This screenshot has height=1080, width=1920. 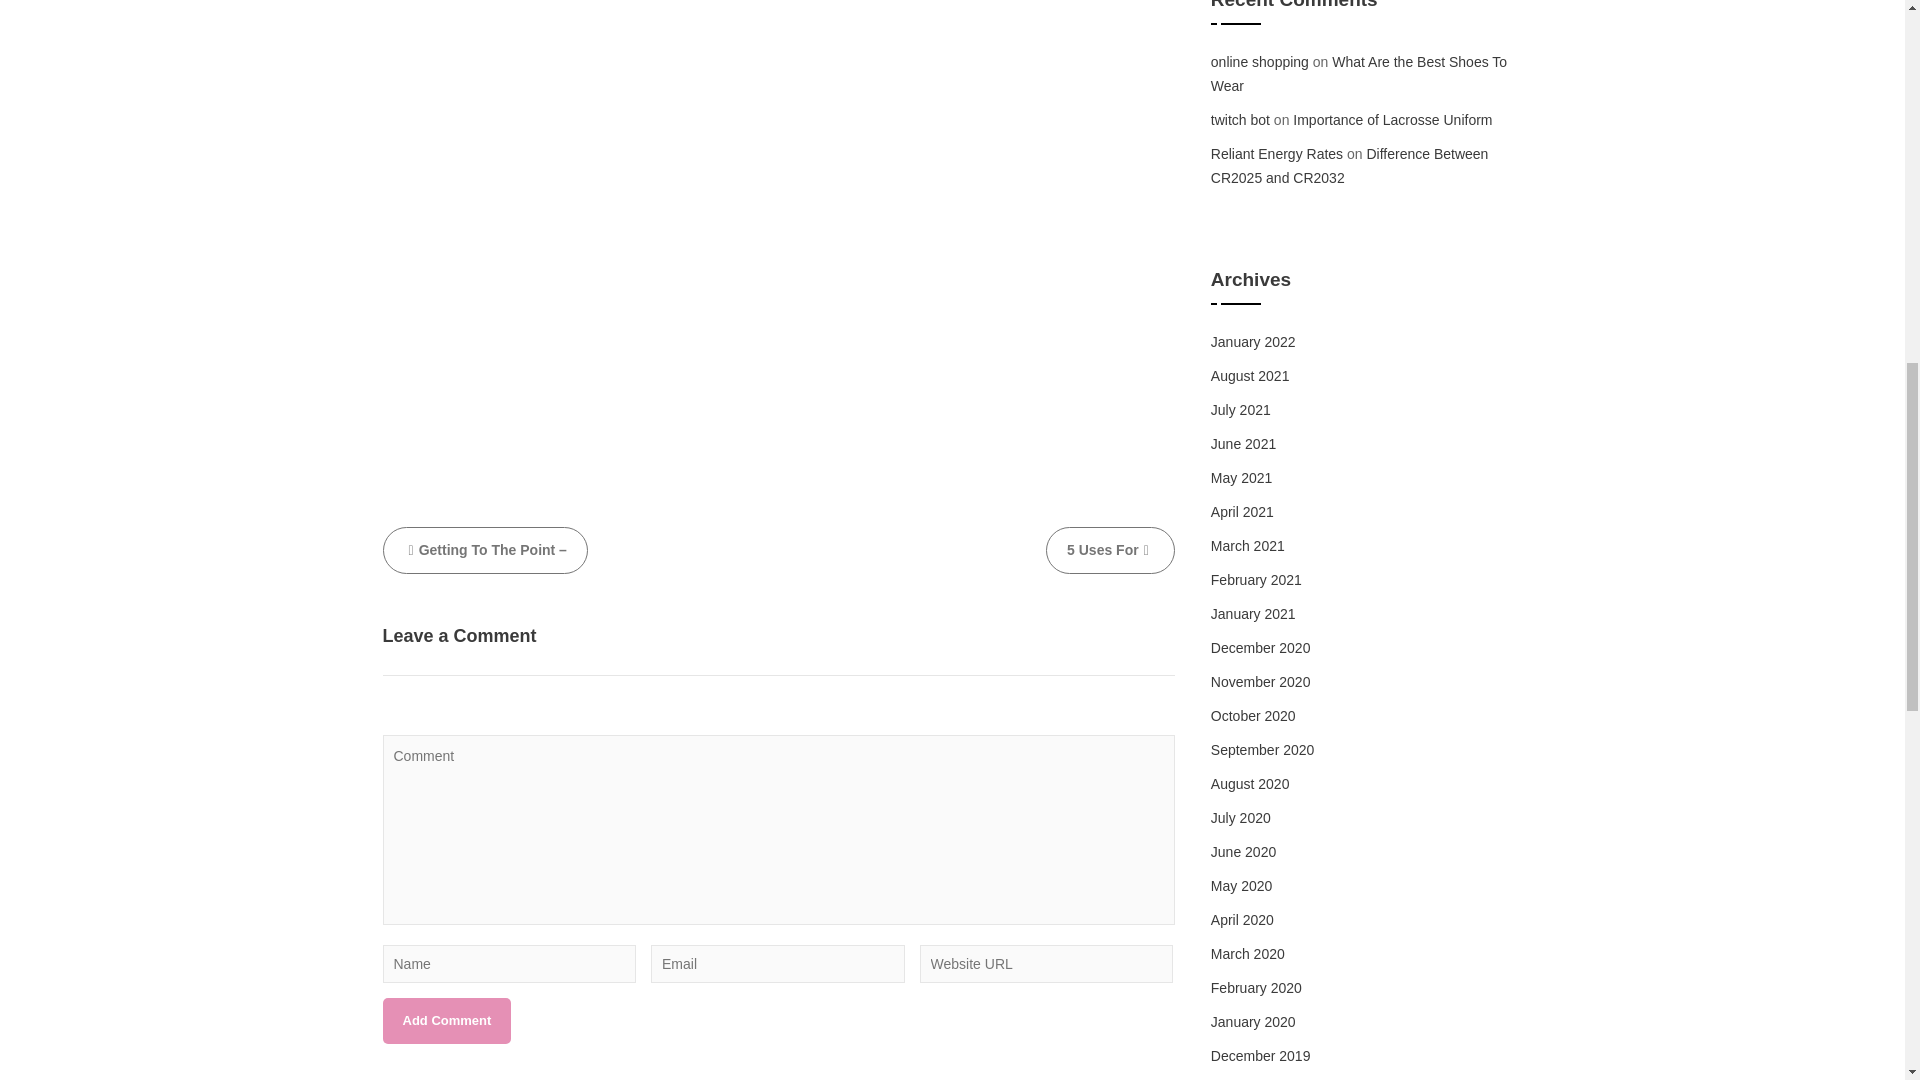 I want to click on June 2021, so click(x=1244, y=444).